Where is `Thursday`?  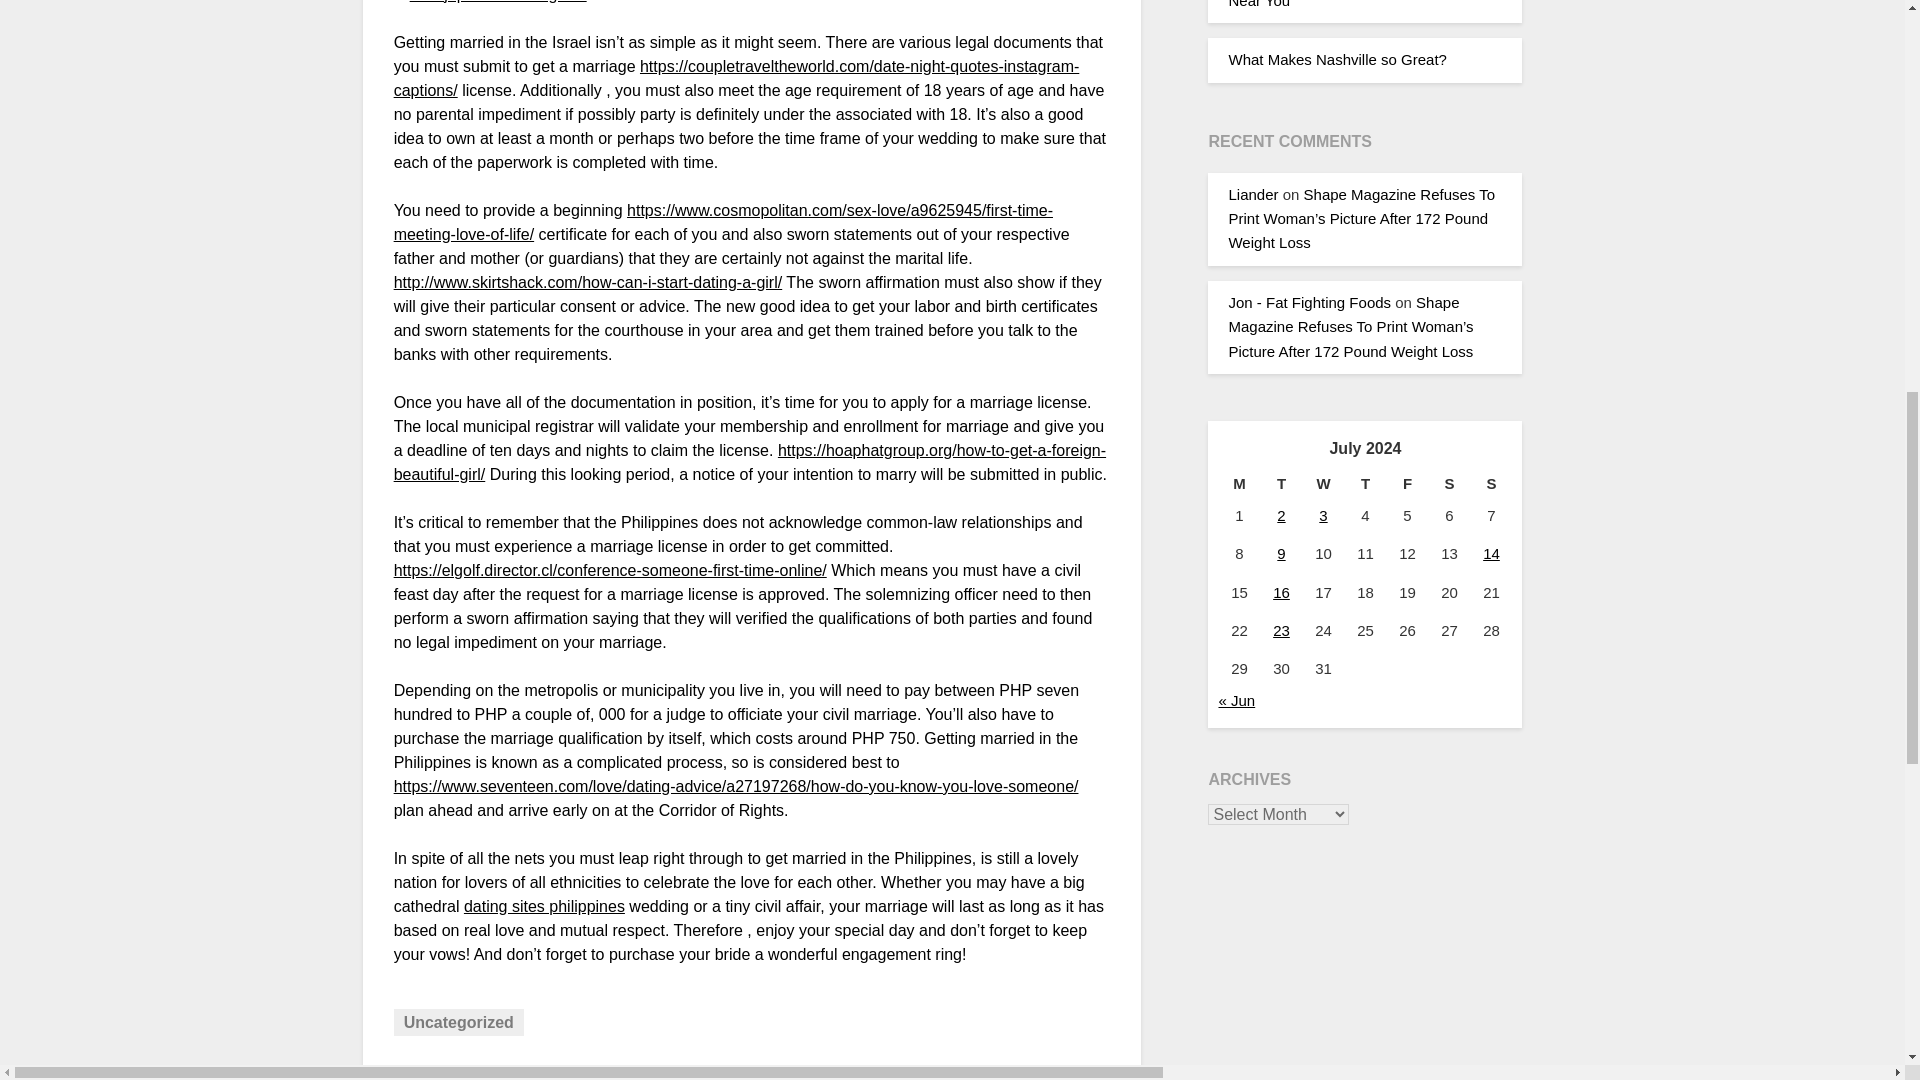
Thursday is located at coordinates (1365, 483).